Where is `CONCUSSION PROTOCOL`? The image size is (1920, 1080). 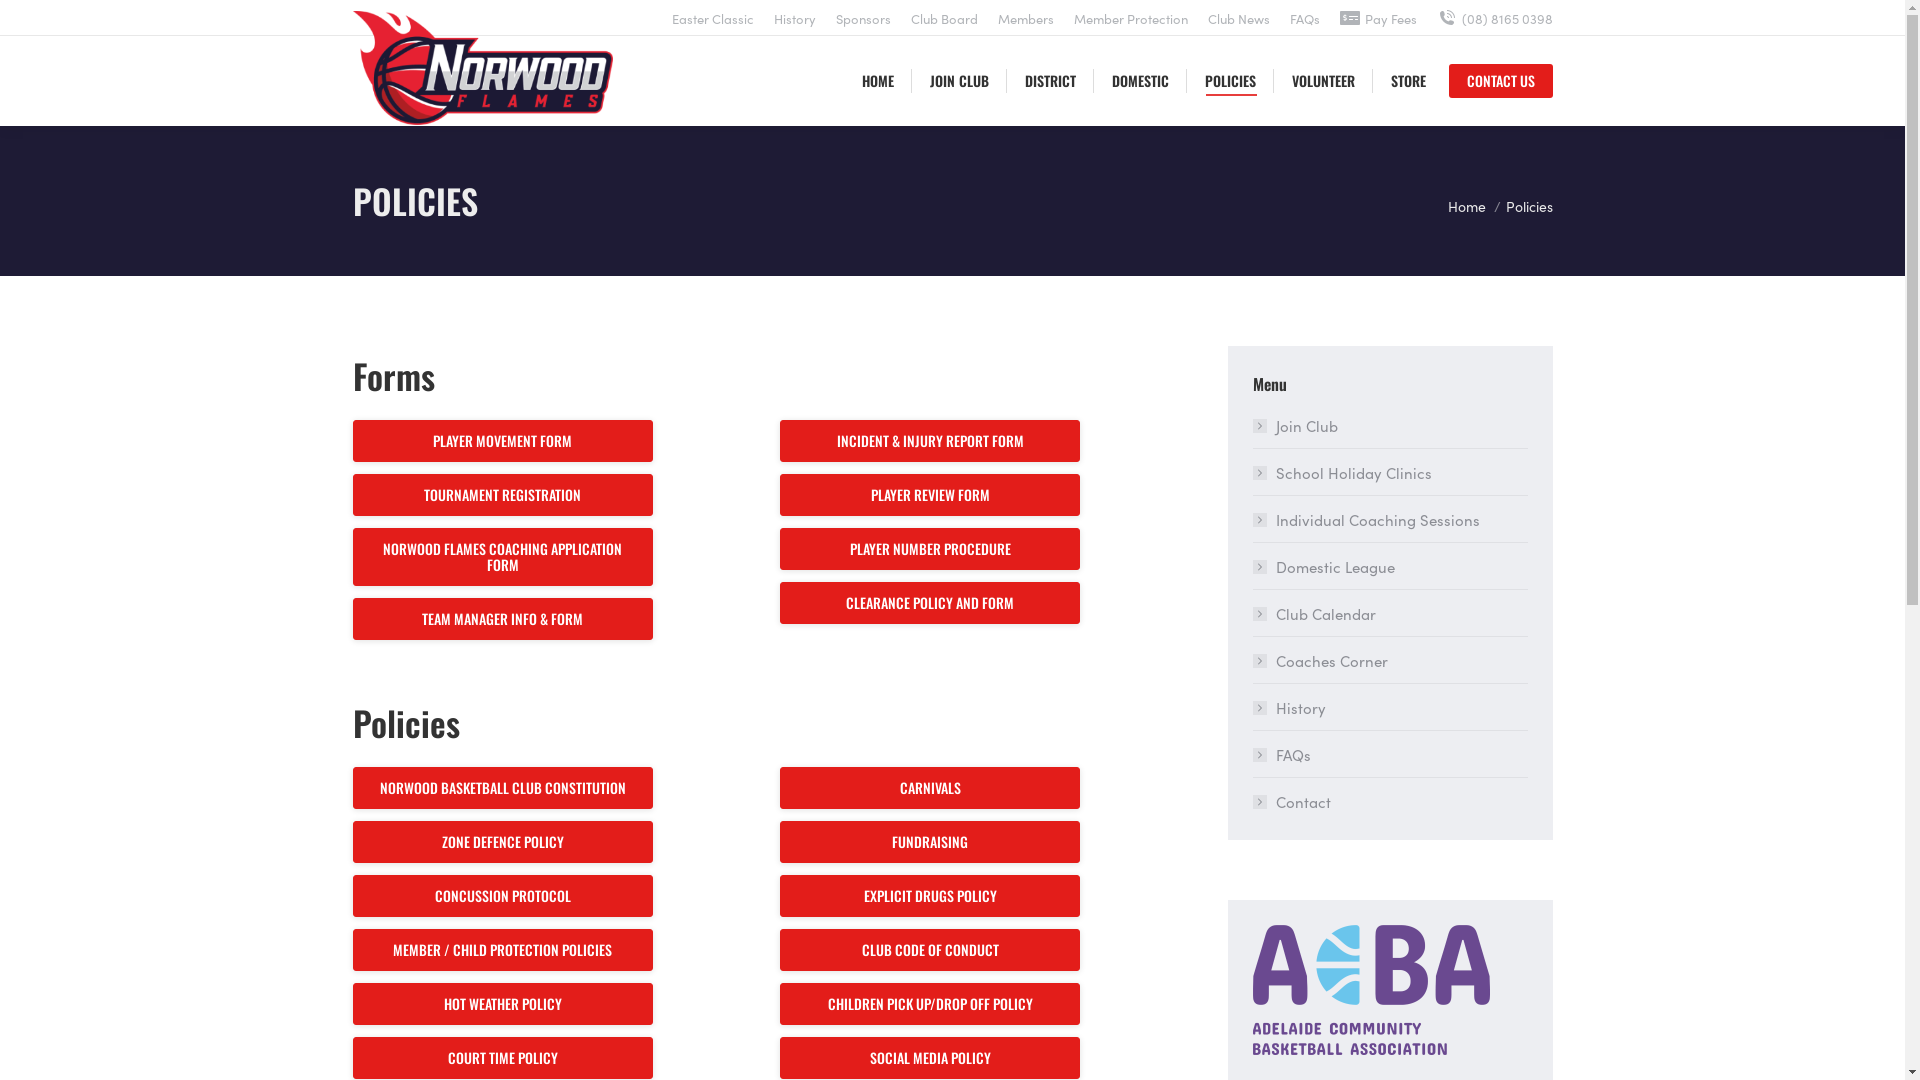
CONCUSSION PROTOCOL is located at coordinates (502, 896).